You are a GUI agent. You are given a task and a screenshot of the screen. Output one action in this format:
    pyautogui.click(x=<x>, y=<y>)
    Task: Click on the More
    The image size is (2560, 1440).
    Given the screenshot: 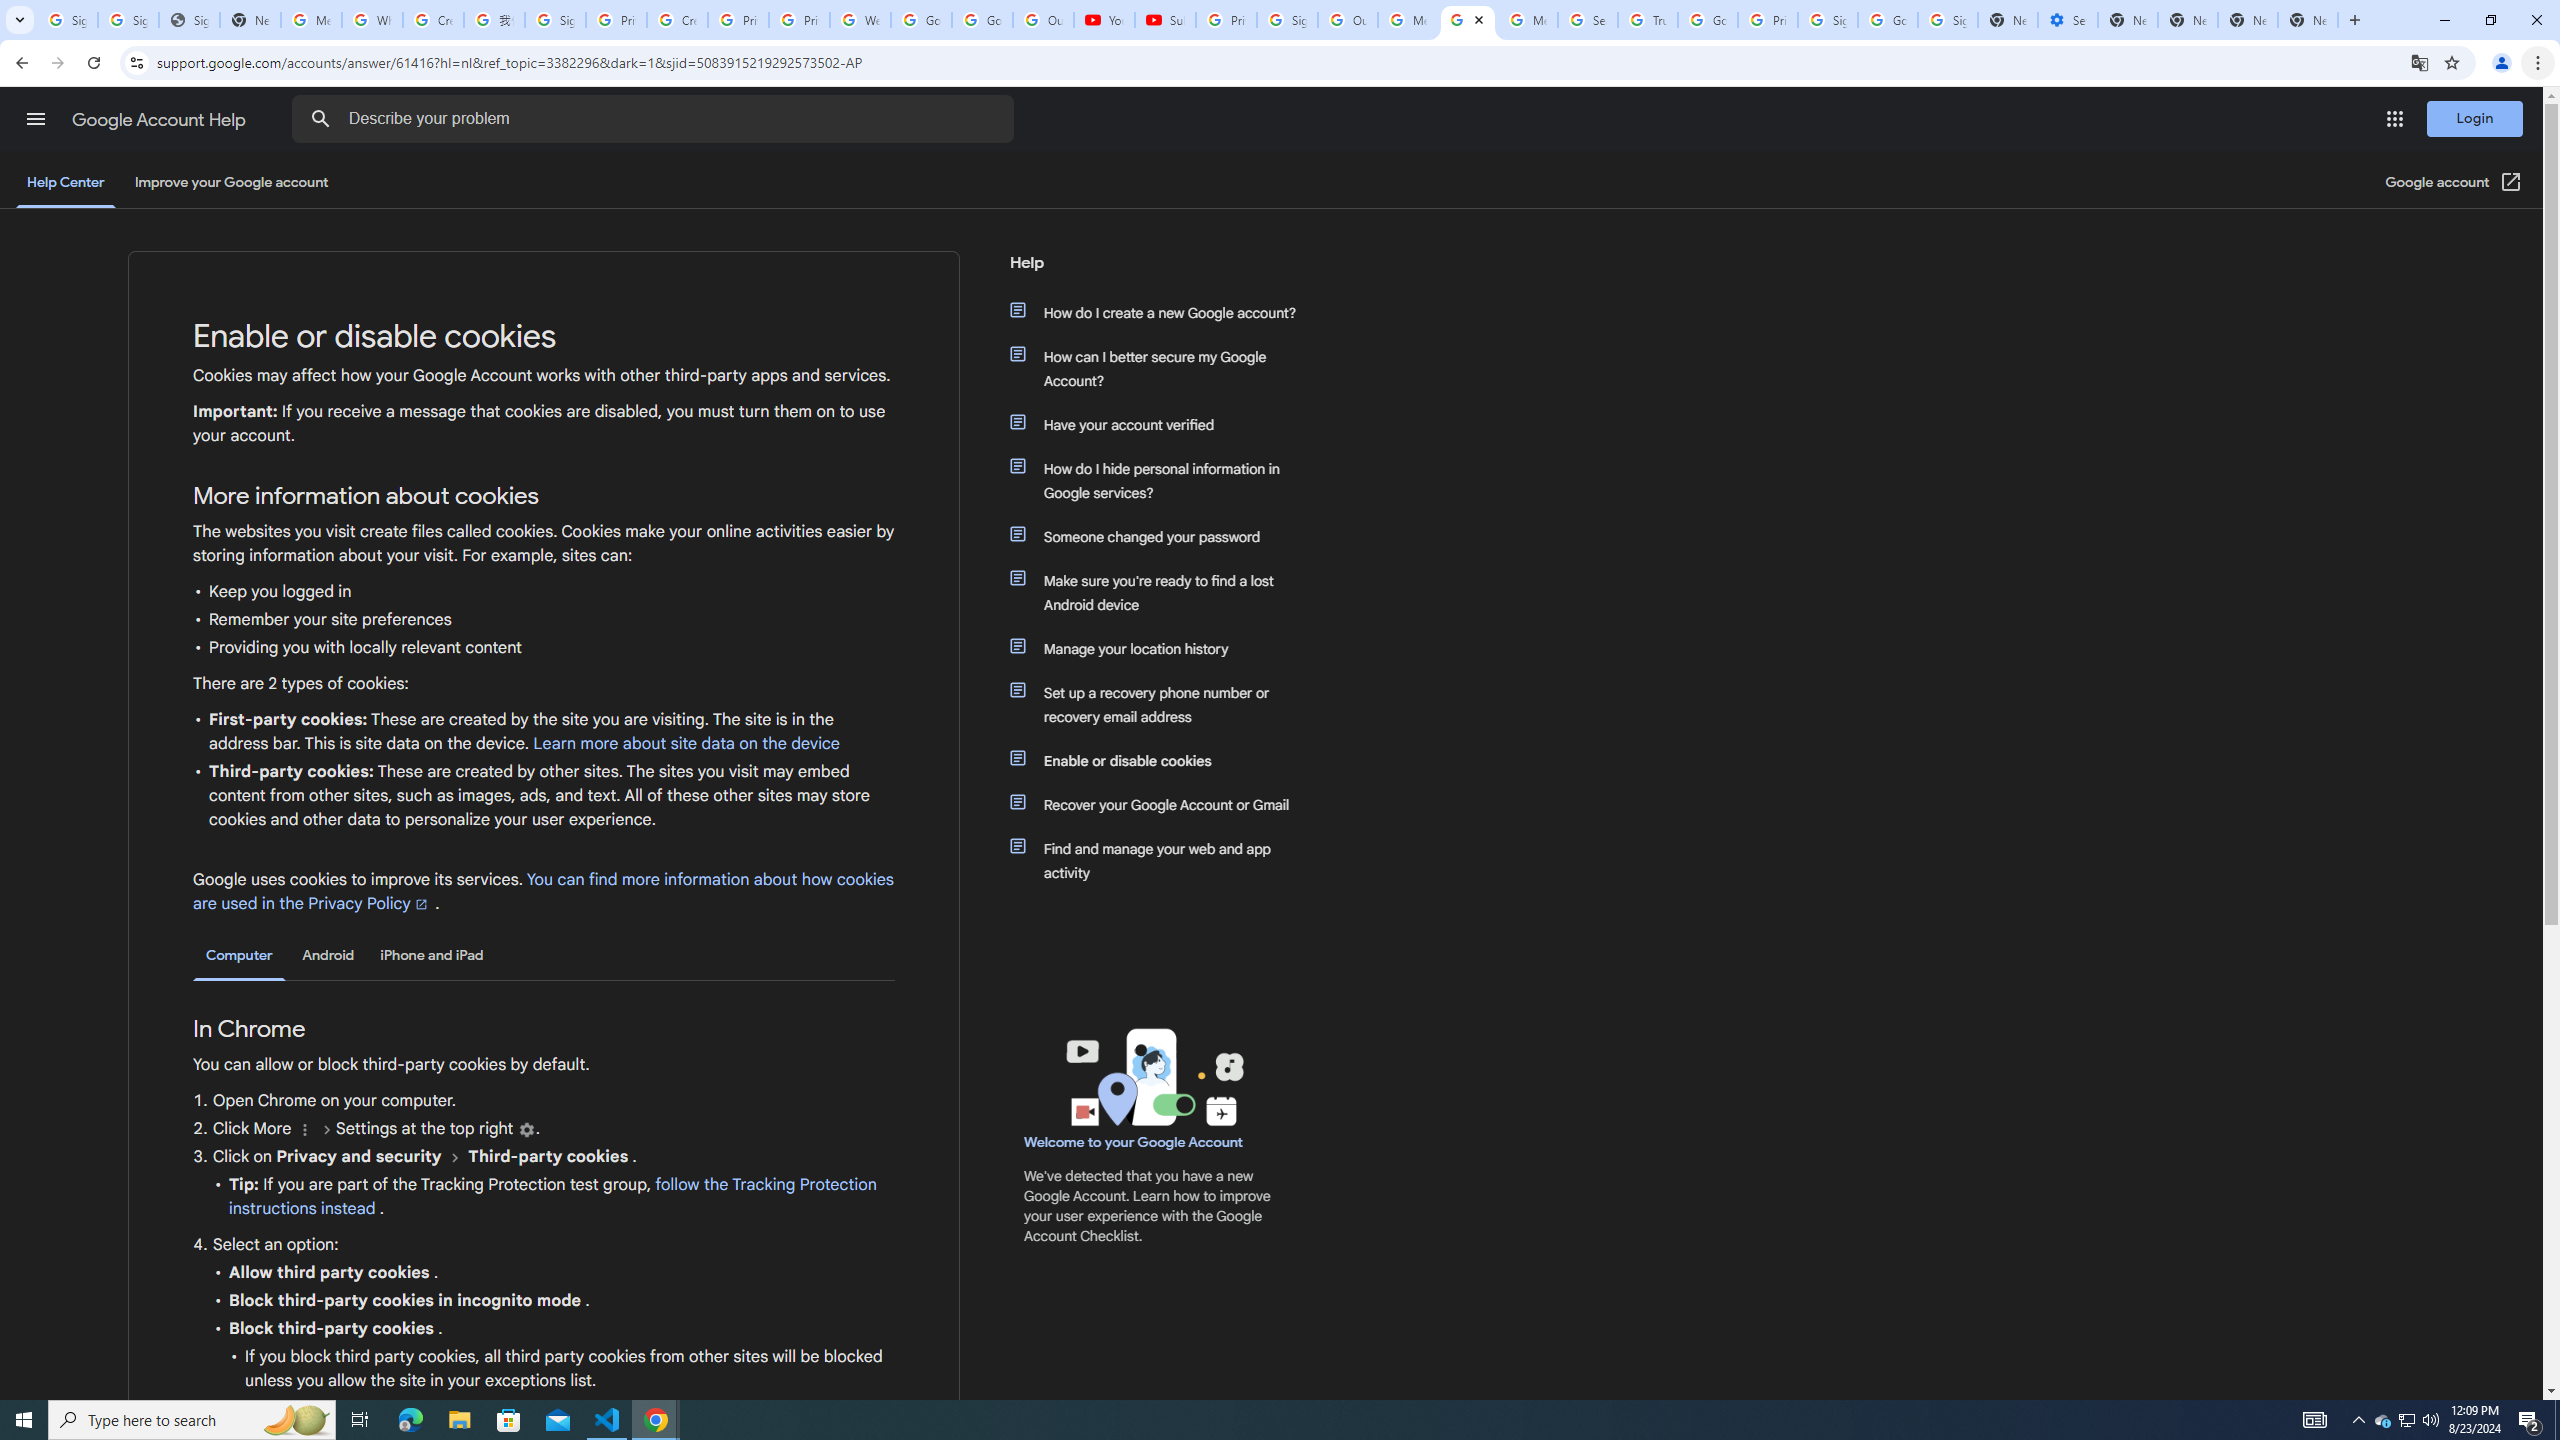 What is the action you would take?
    pyautogui.click(x=304, y=1130)
    